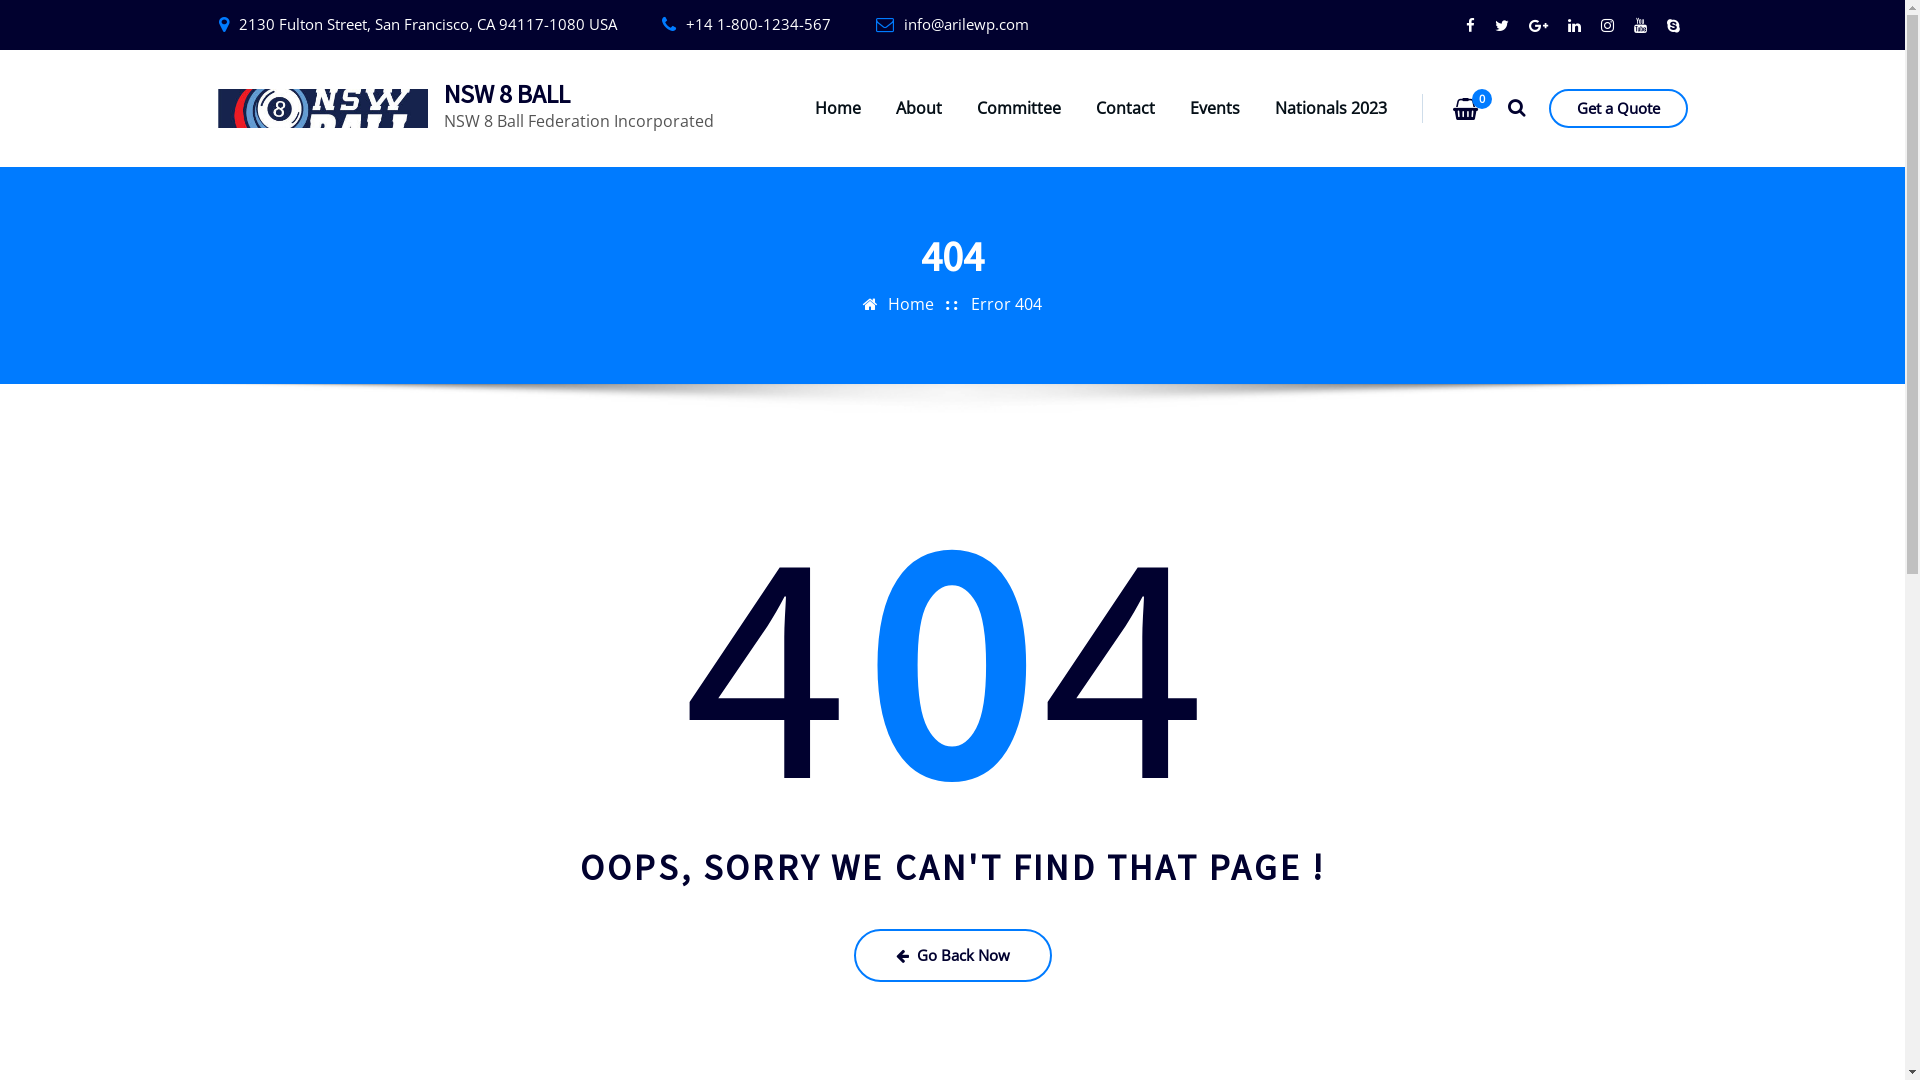  Describe the element at coordinates (1618, 108) in the screenshot. I see `Get a Quote` at that location.